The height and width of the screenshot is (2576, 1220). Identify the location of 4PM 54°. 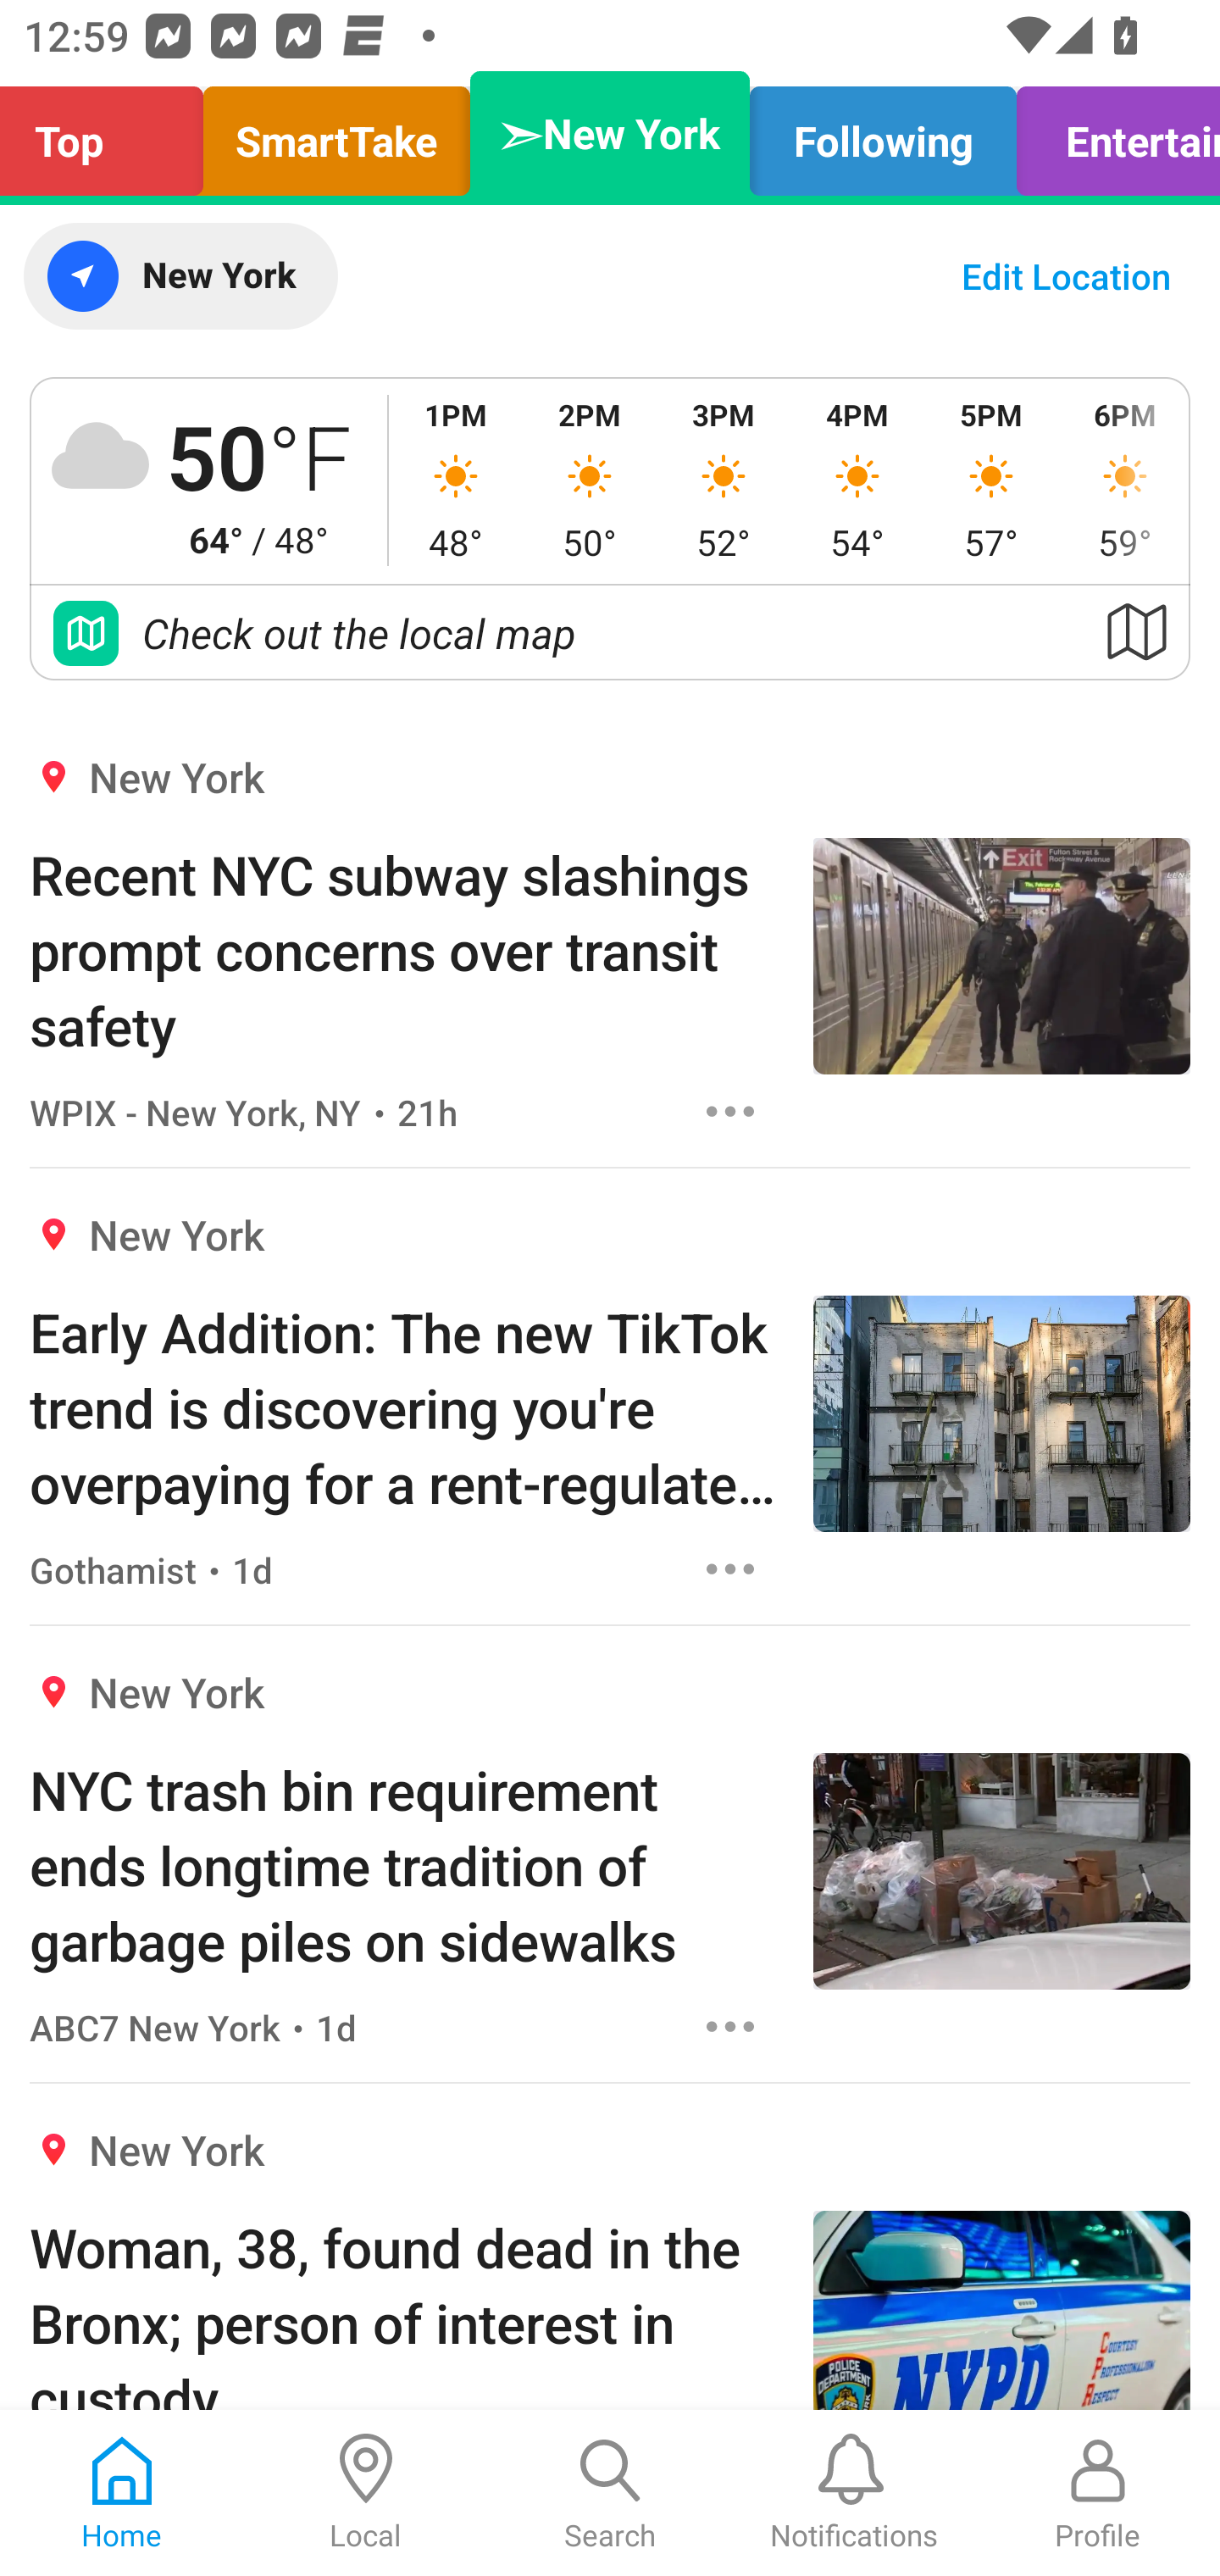
(857, 480).